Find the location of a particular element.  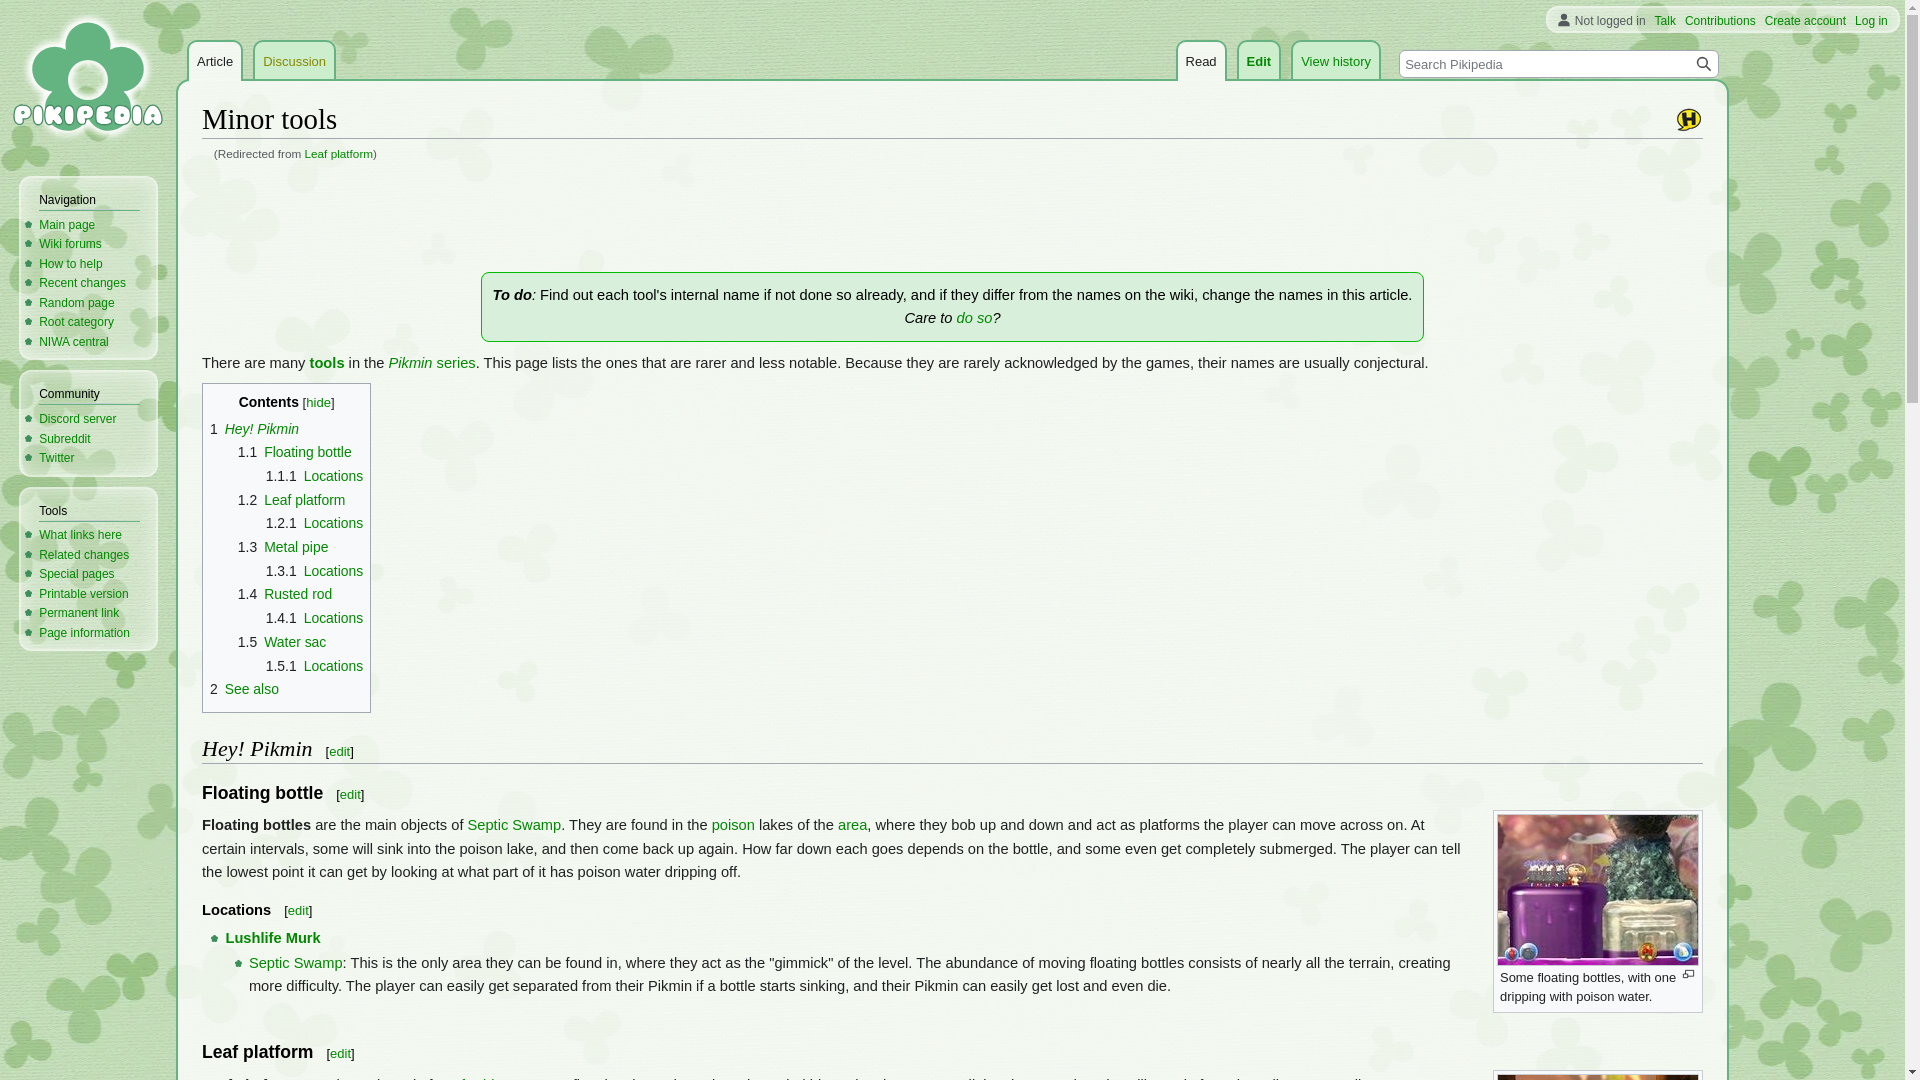

1.5.1 Locations is located at coordinates (315, 665).